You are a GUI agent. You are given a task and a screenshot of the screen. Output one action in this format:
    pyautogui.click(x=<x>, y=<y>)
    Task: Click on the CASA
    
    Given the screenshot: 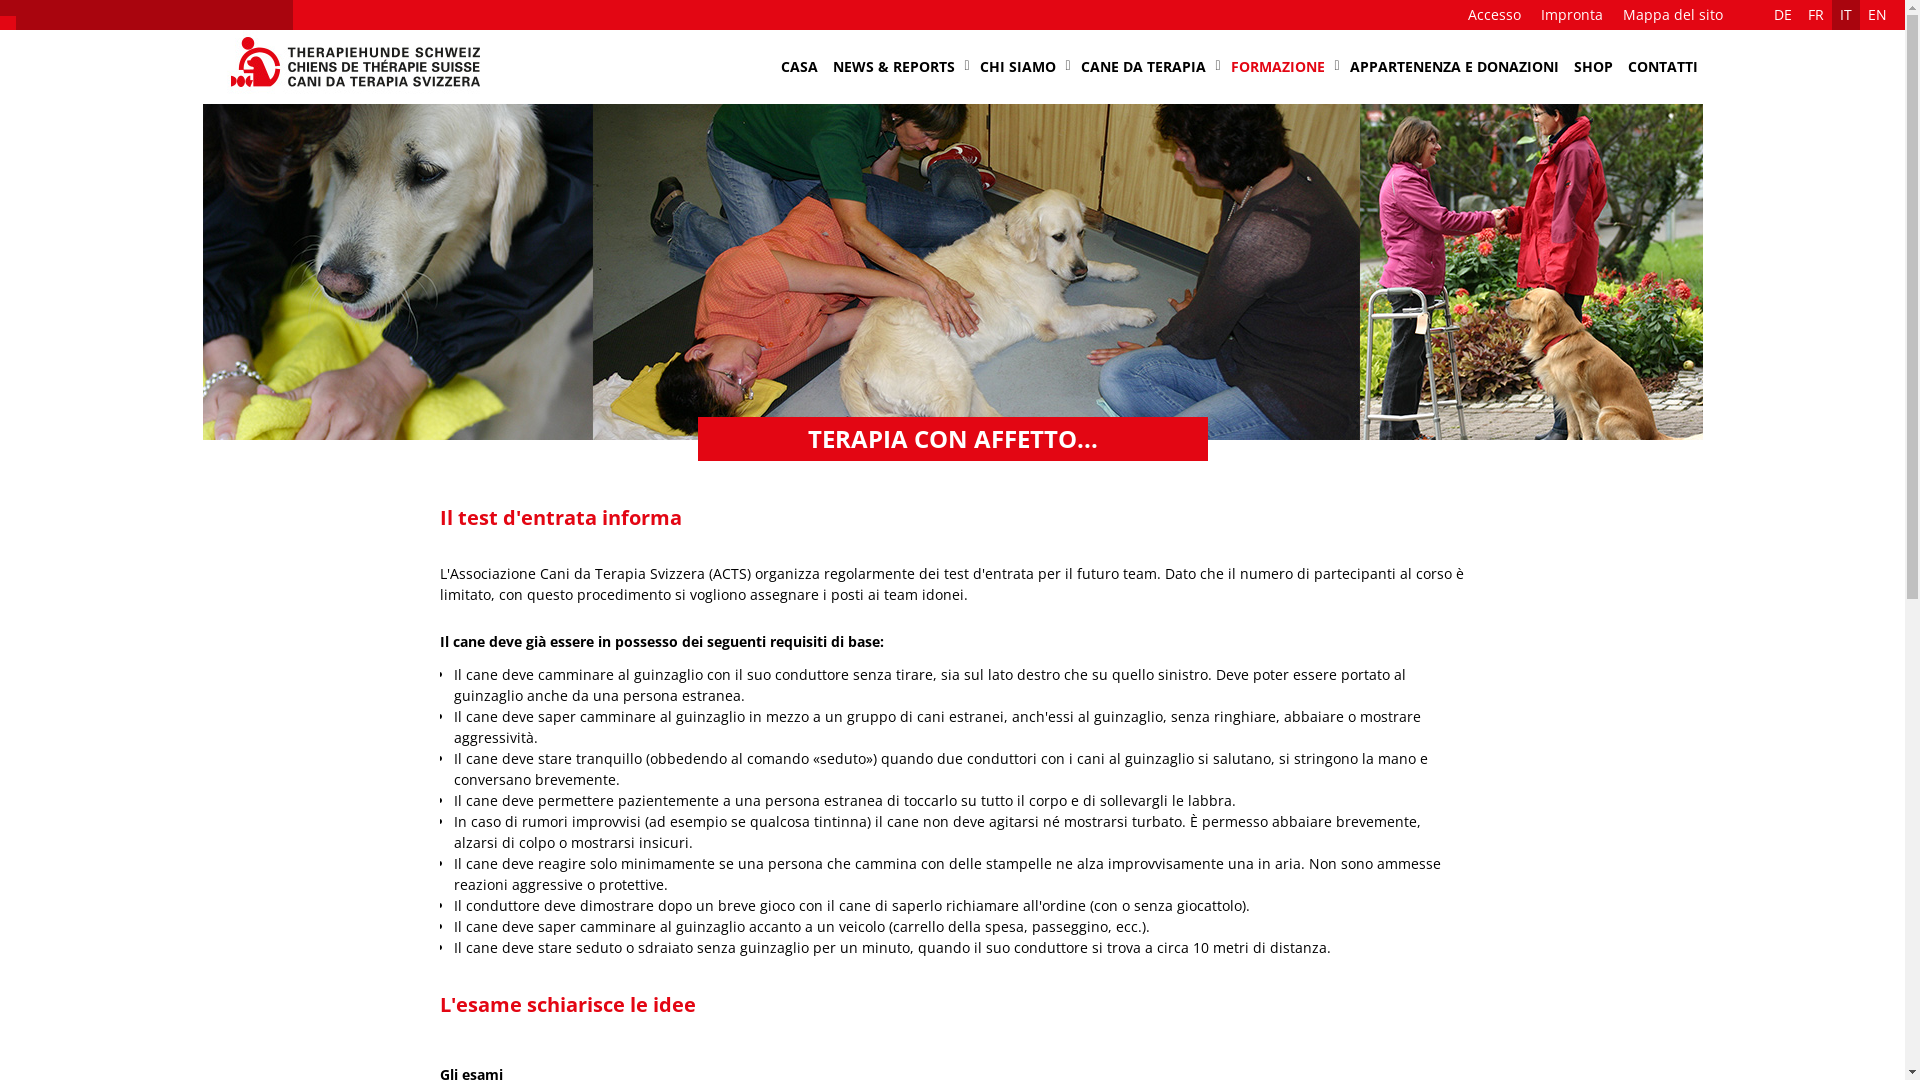 What is the action you would take?
    pyautogui.click(x=800, y=67)
    